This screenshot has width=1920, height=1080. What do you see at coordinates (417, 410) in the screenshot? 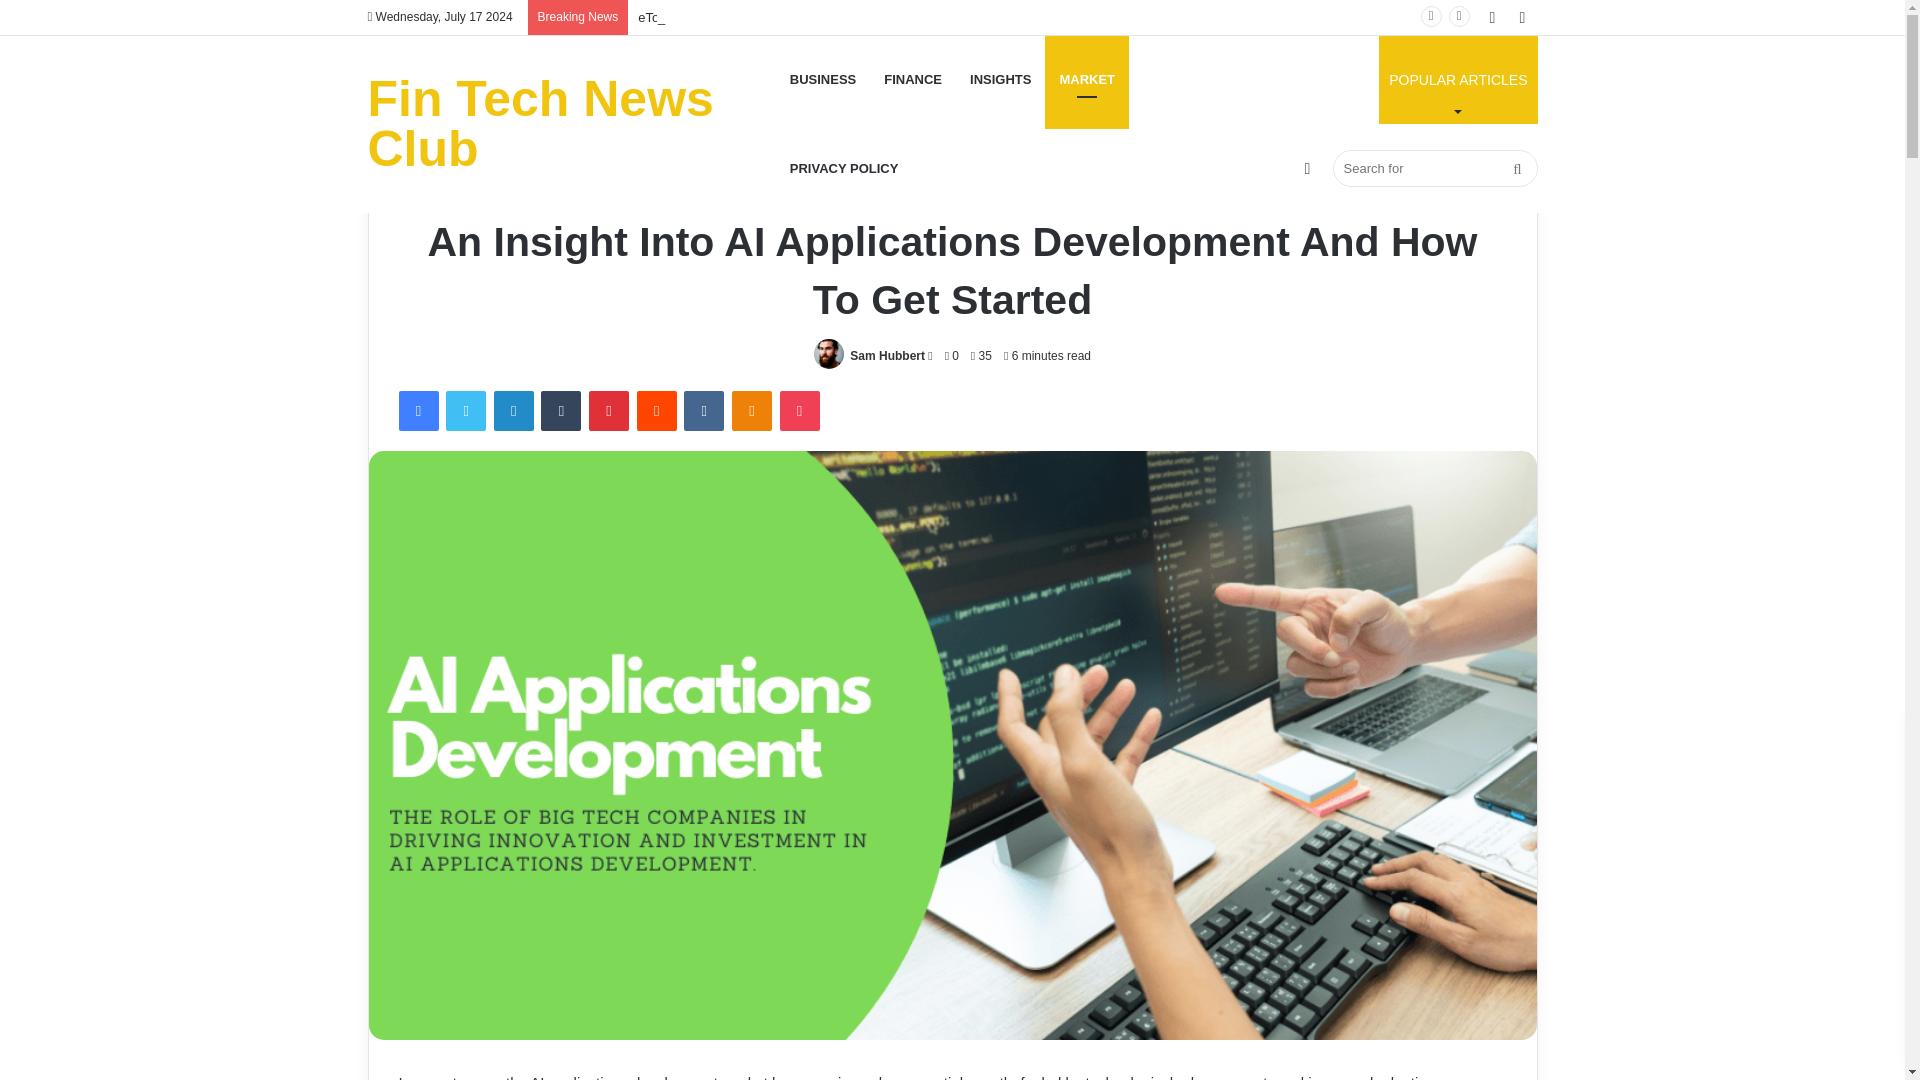
I see `Facebook` at bounding box center [417, 410].